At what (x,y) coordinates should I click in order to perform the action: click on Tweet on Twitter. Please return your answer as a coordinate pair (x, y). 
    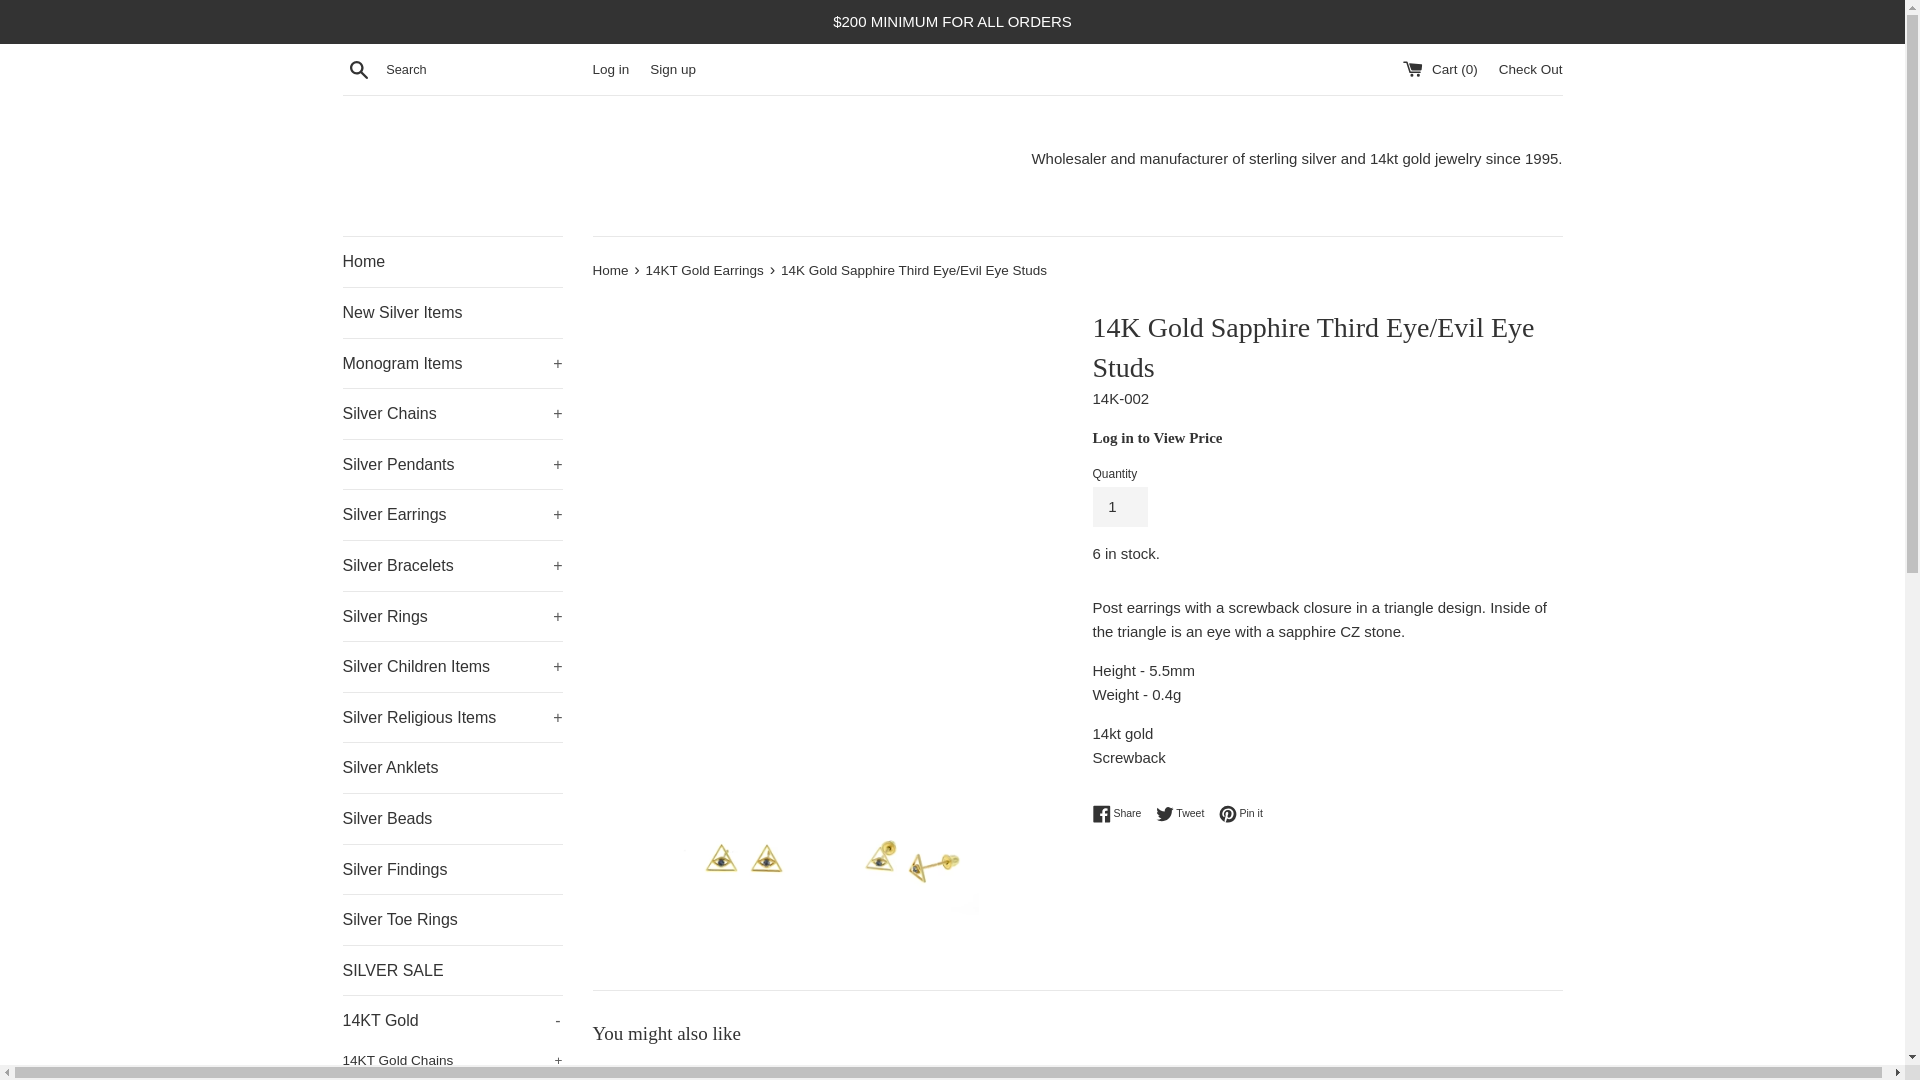
    Looking at the image, I should click on (1185, 813).